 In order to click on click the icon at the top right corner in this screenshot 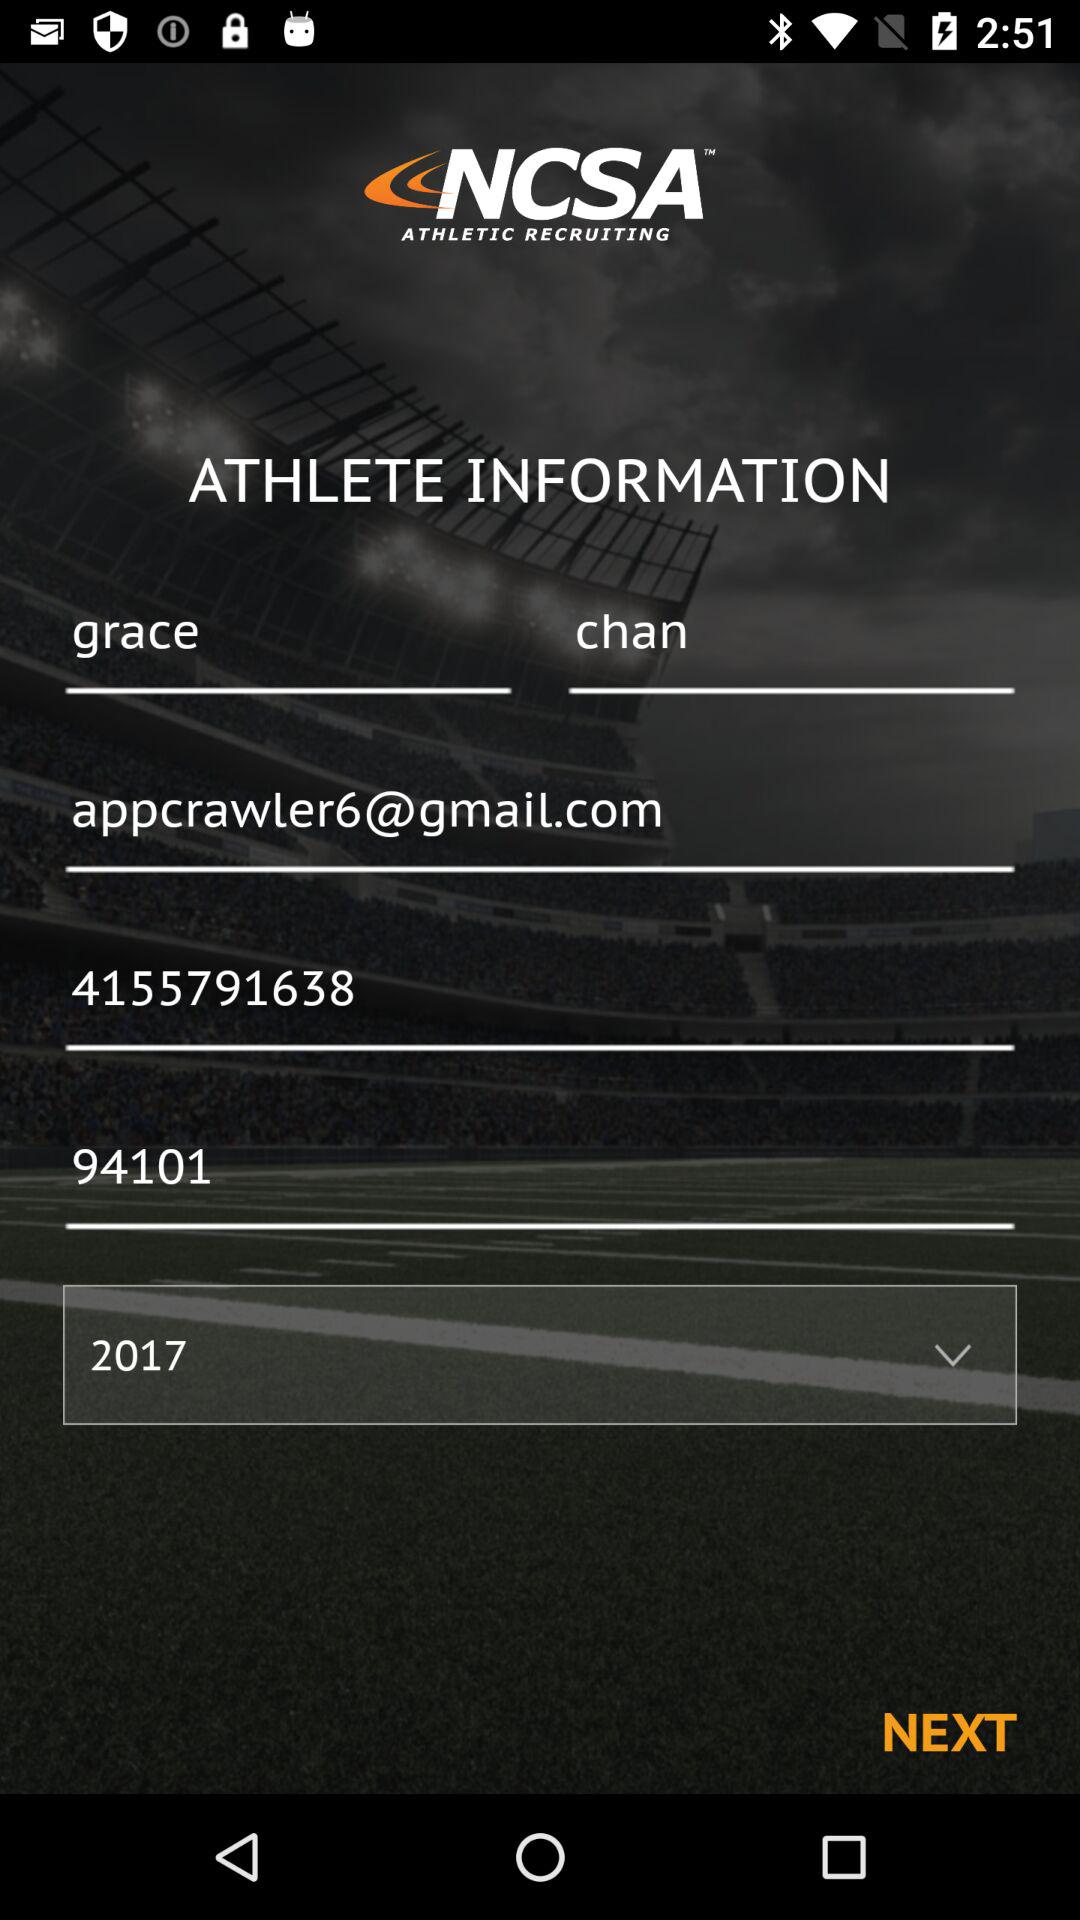, I will do `click(791, 633)`.